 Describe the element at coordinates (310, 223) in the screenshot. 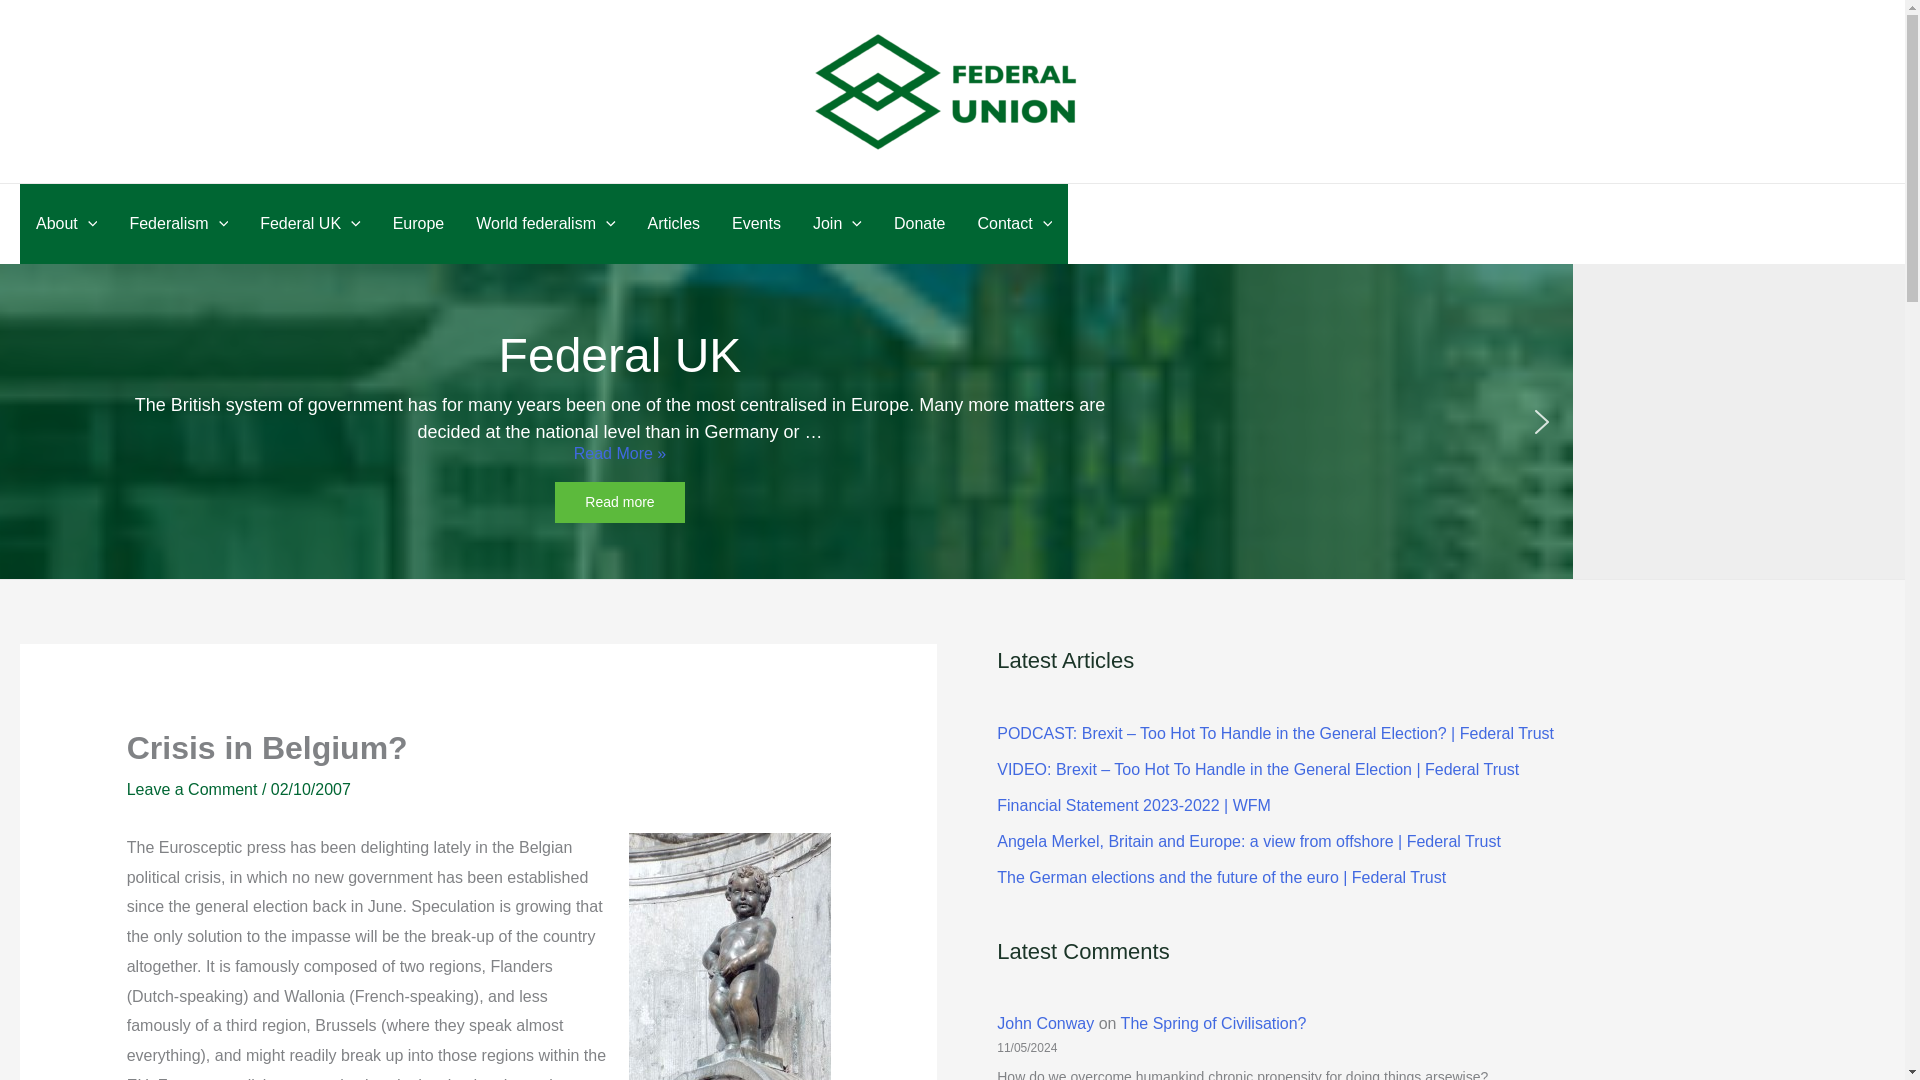

I see `Federal UK` at that location.